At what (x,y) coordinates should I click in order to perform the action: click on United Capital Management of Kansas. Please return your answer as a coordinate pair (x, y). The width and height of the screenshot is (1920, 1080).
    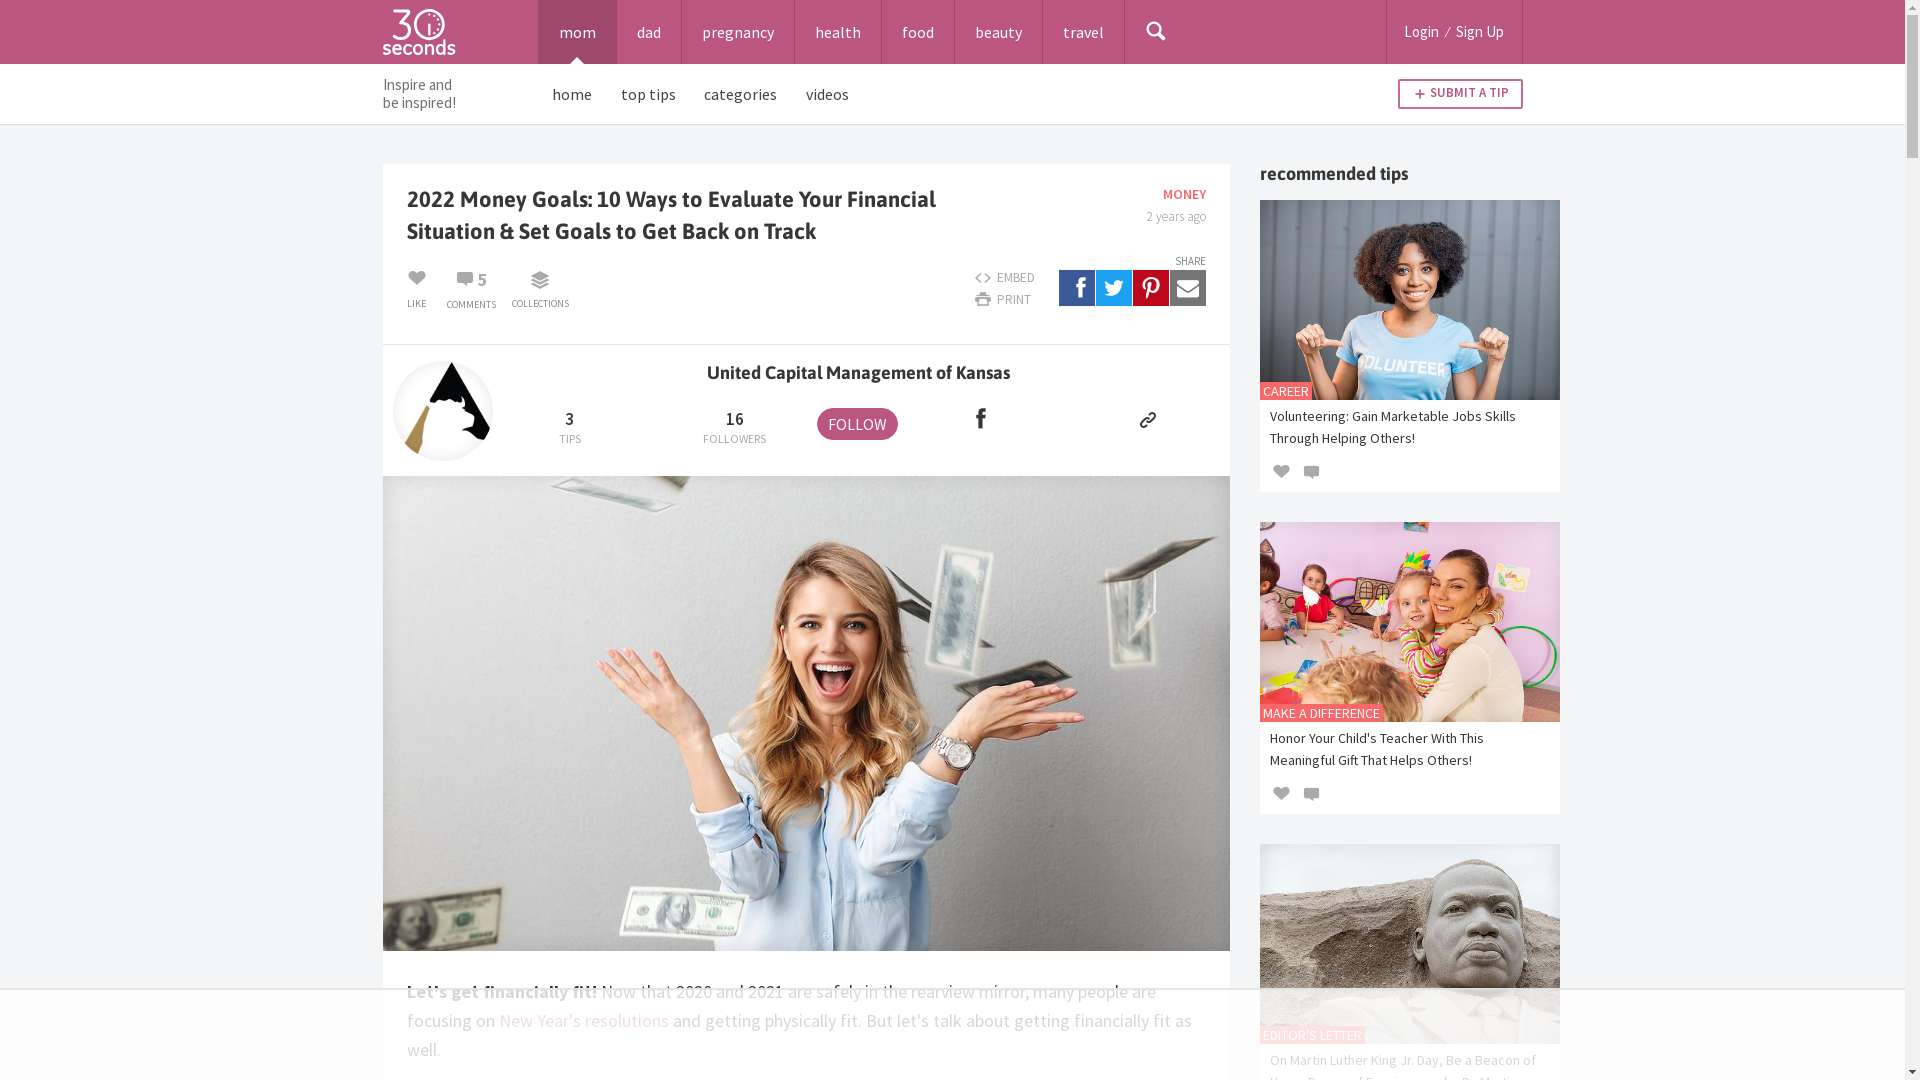
    Looking at the image, I should click on (860, 372).